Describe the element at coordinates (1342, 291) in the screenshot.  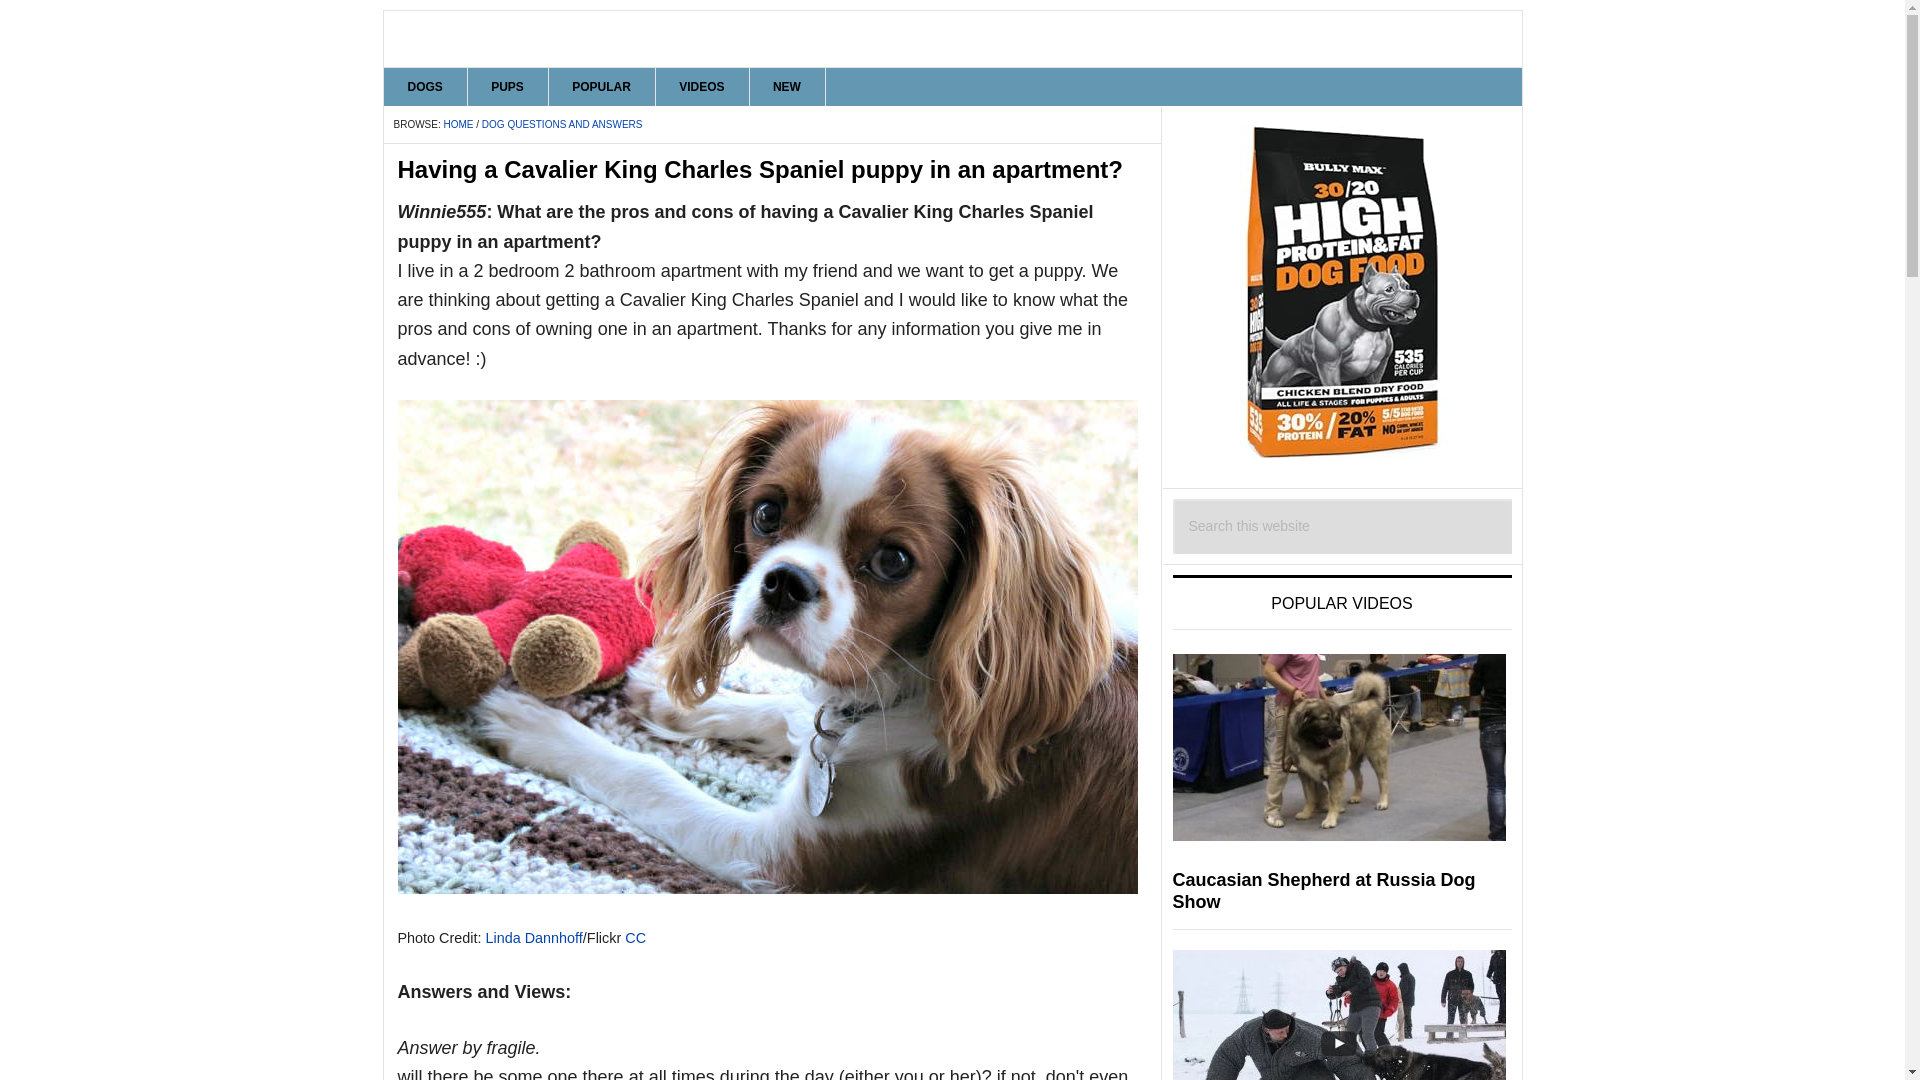
I see `BUY IT ON AMAZON !` at that location.